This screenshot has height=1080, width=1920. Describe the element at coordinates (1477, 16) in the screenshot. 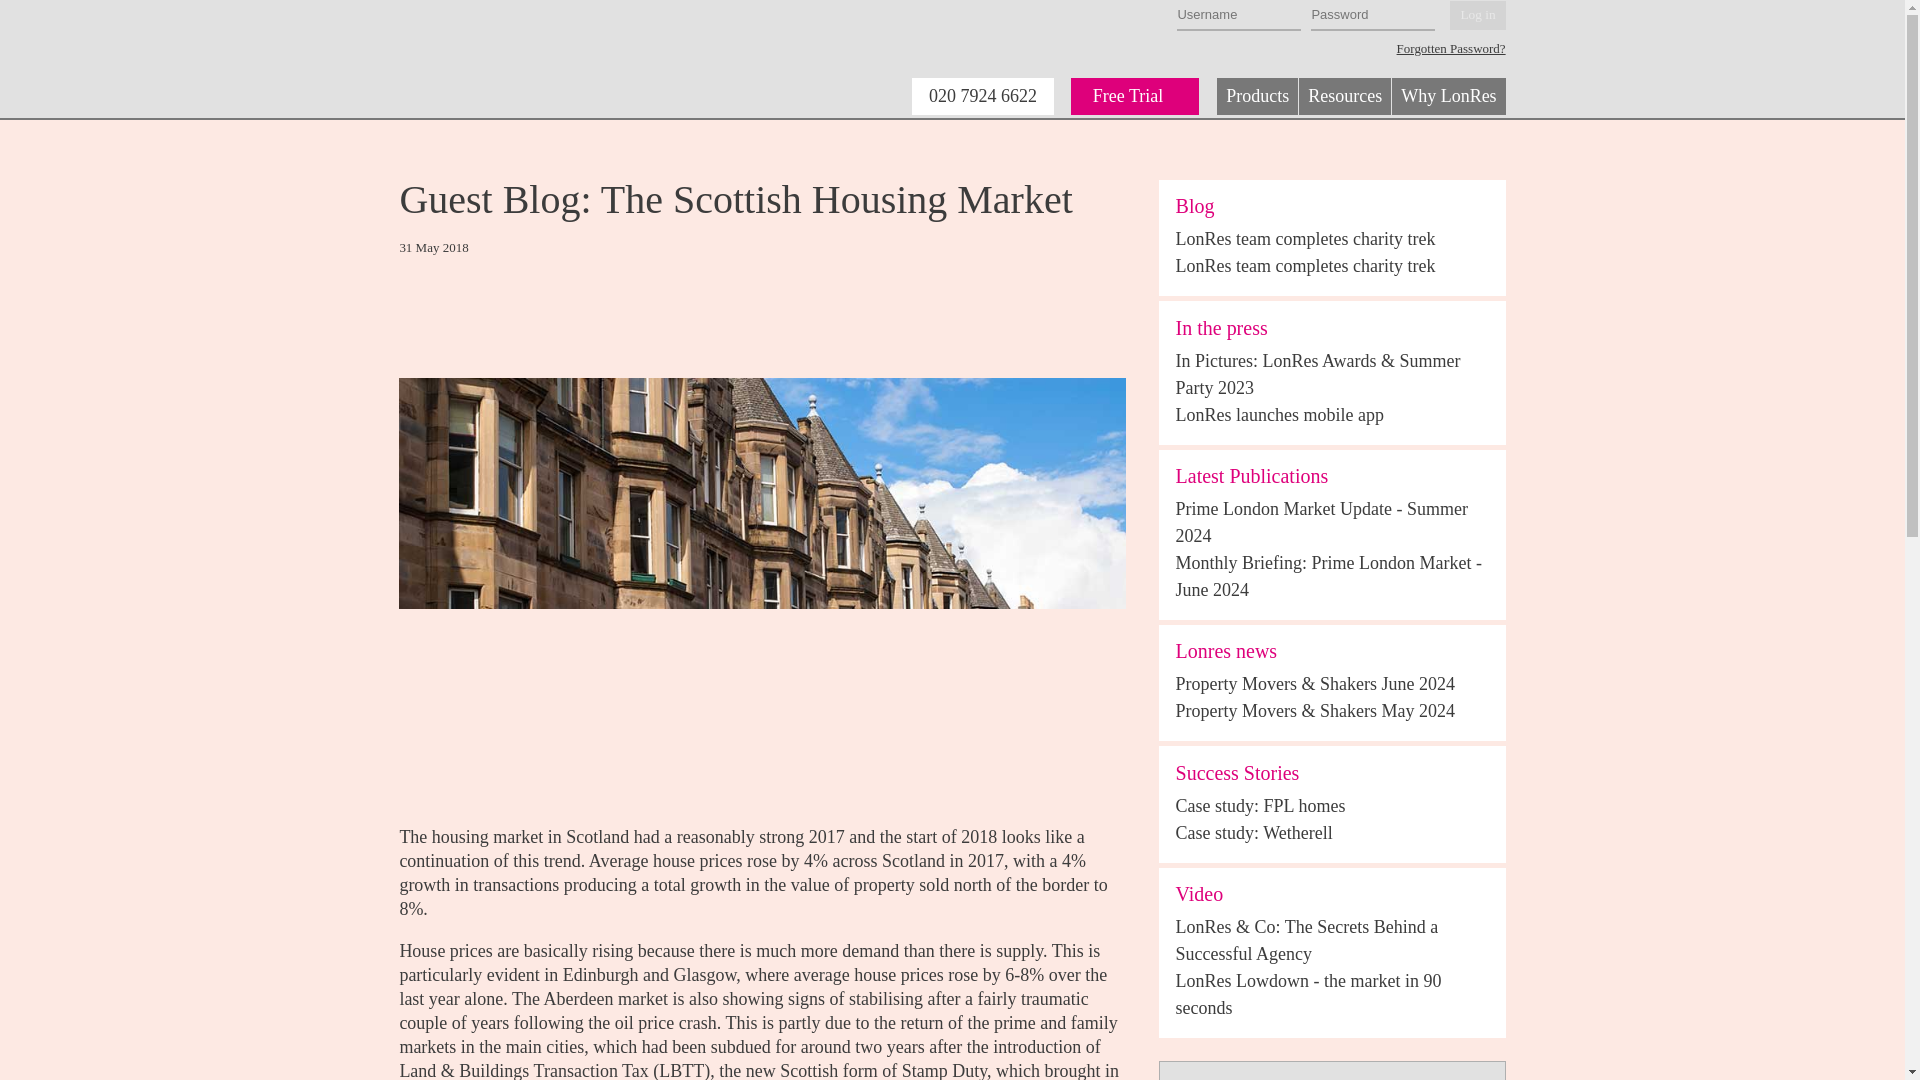

I see `Log in` at that location.